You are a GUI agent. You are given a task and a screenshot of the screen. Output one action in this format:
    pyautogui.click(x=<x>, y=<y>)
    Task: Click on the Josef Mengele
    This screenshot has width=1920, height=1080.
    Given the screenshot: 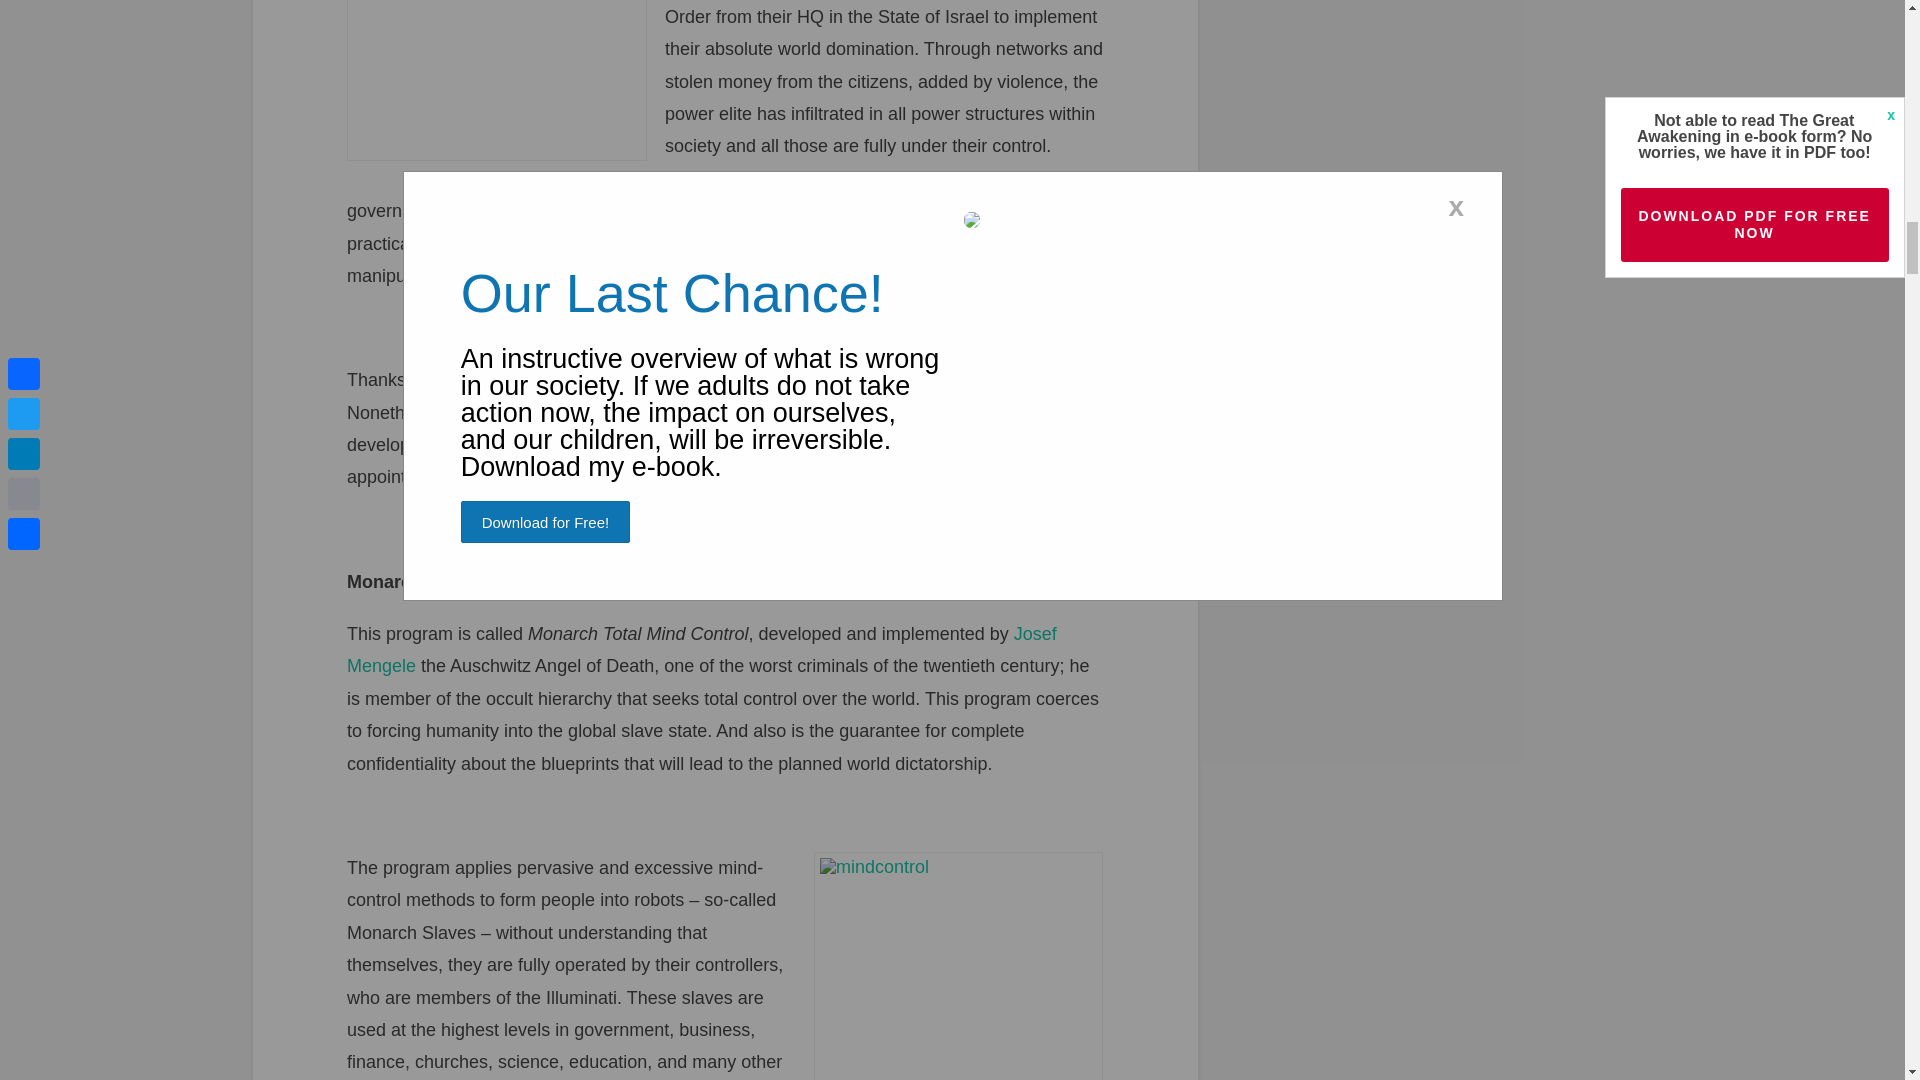 What is the action you would take?
    pyautogui.click(x=702, y=650)
    